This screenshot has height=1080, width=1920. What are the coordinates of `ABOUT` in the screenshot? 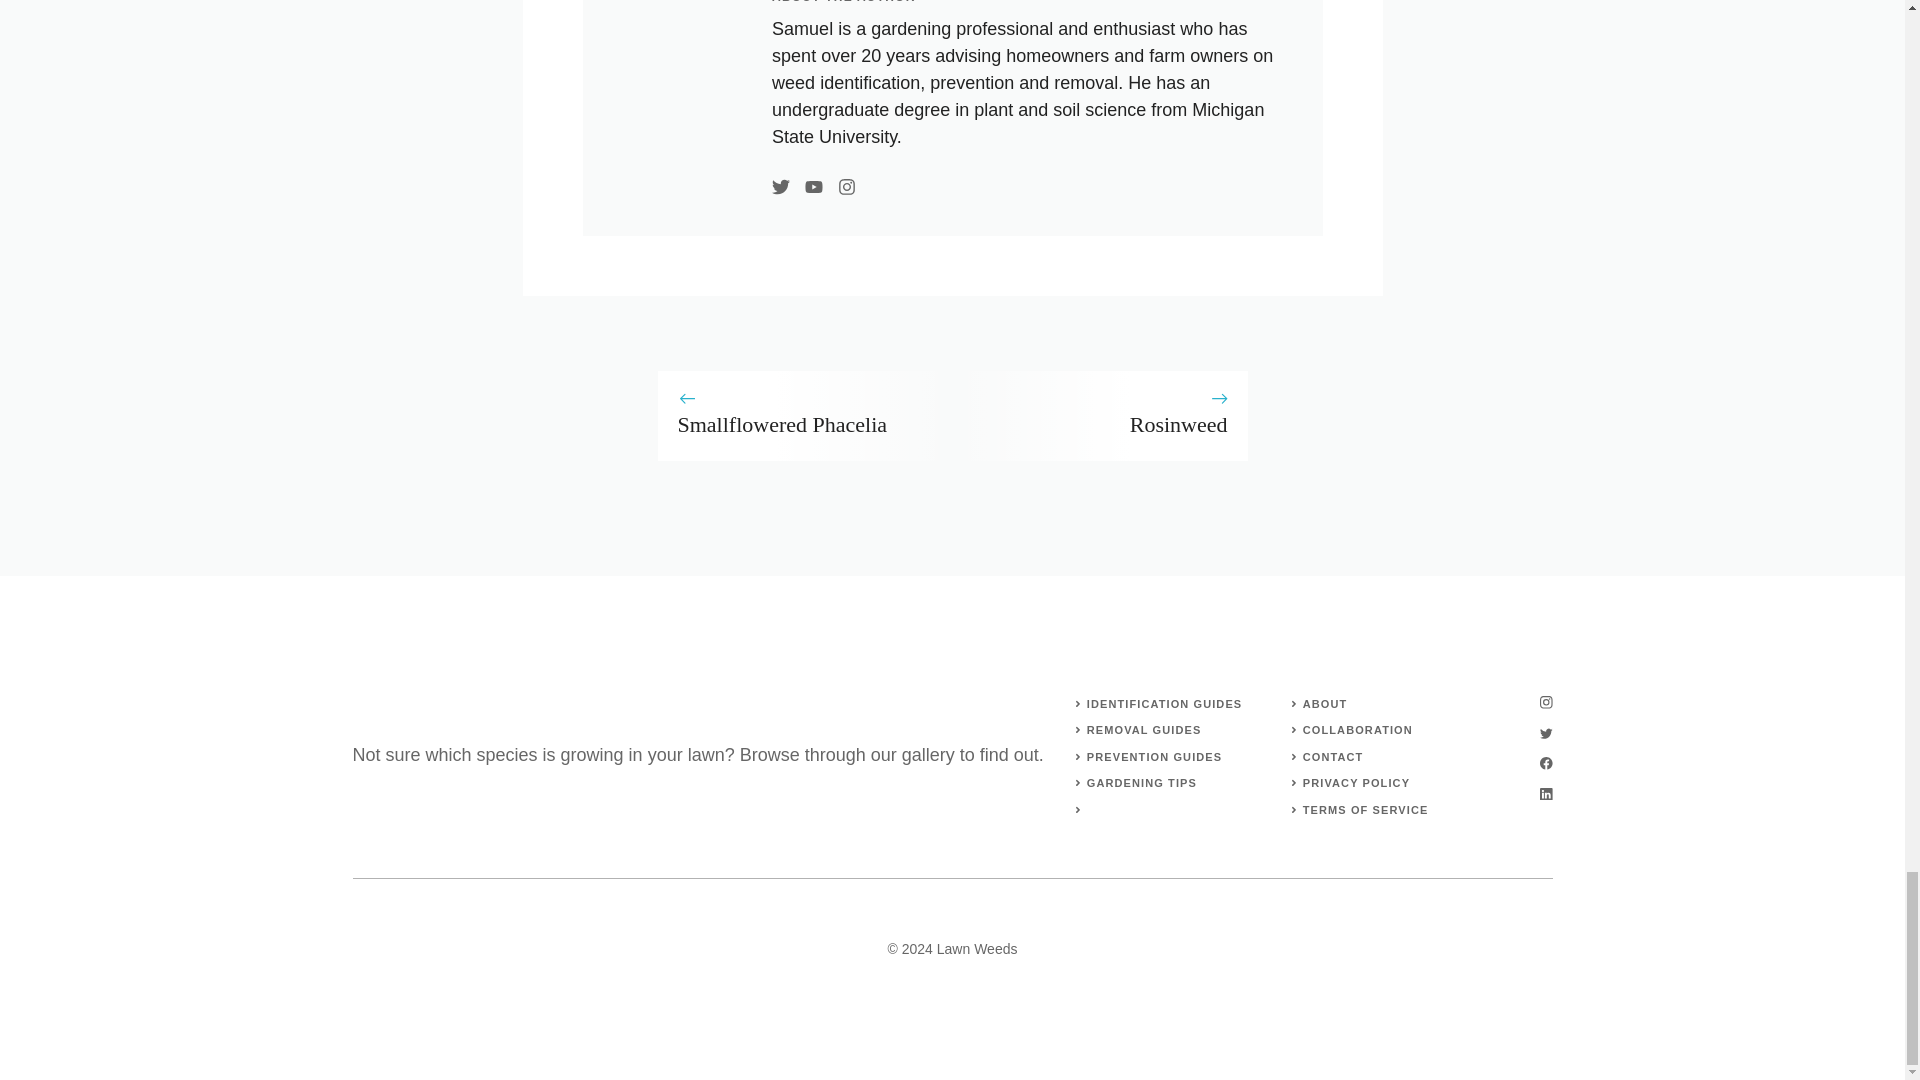 It's located at (1325, 703).